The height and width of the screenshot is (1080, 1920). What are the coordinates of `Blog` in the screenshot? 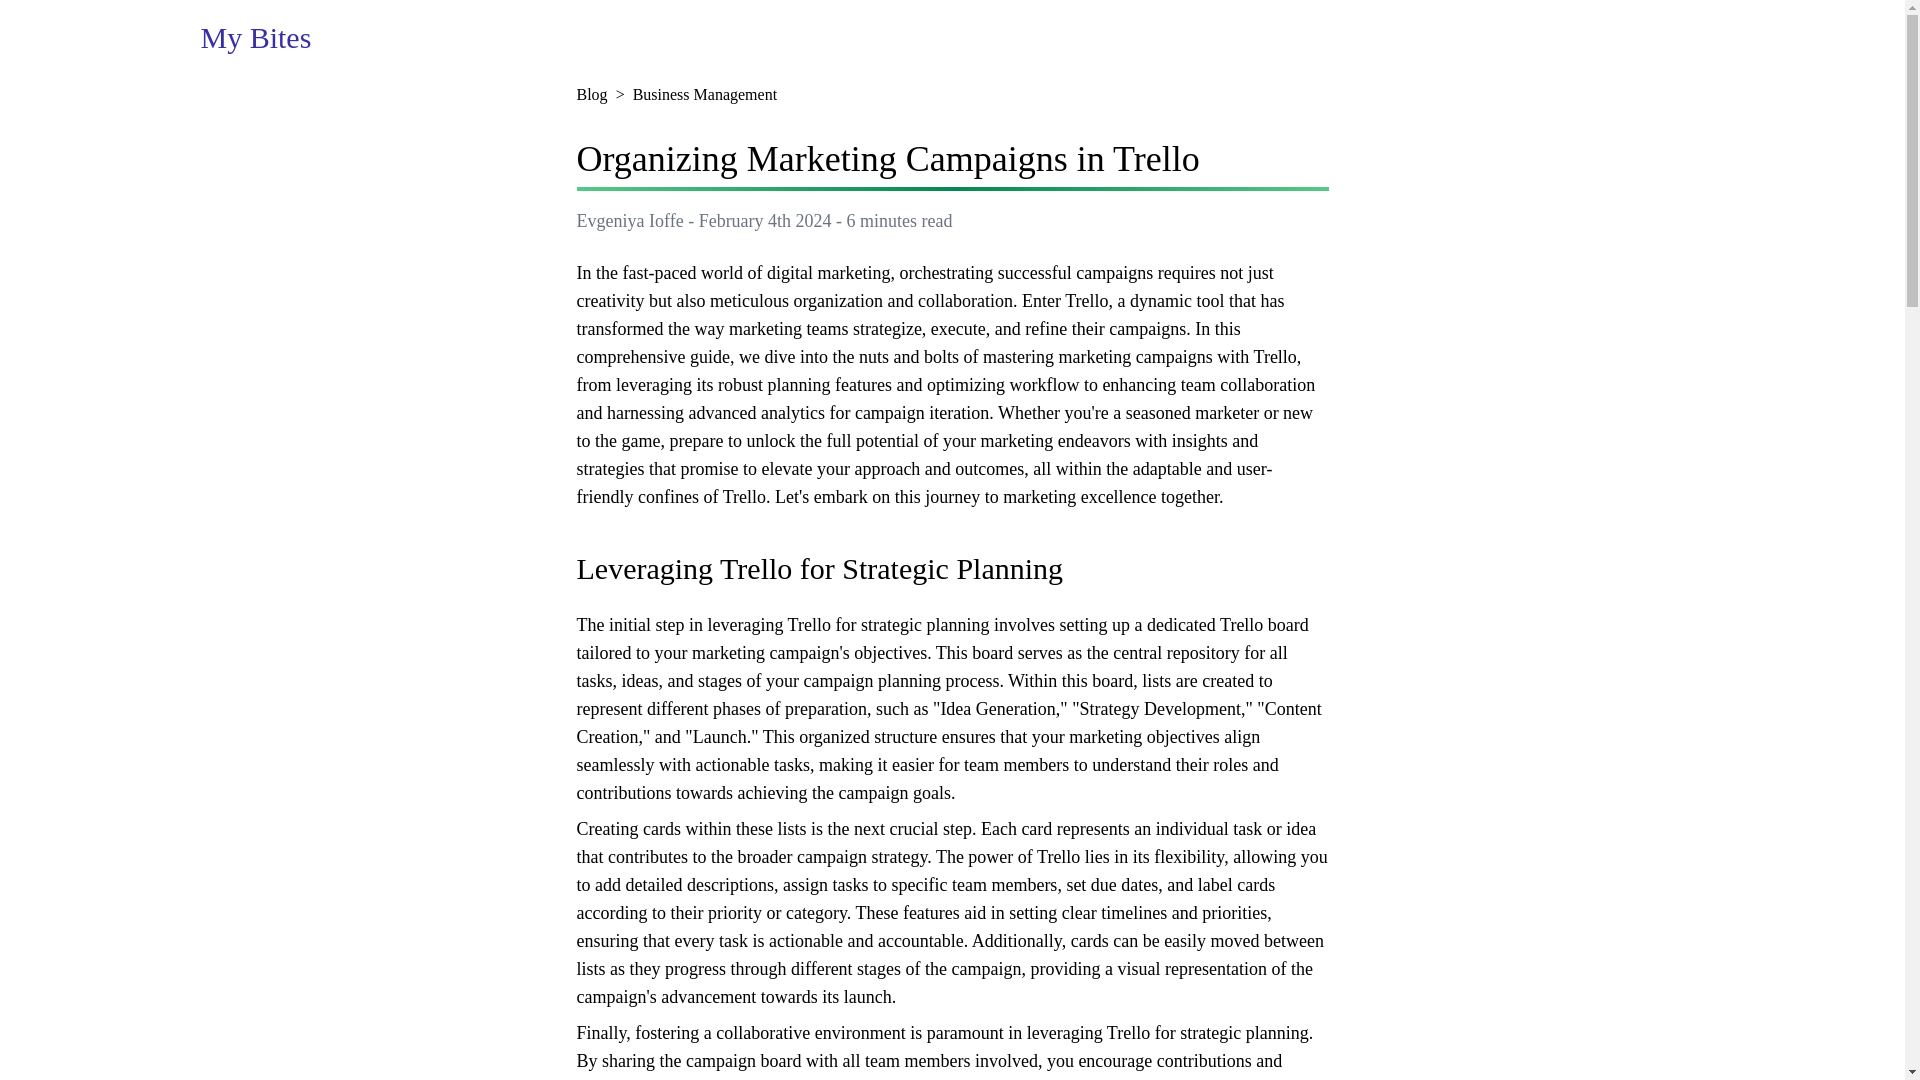 It's located at (591, 94).